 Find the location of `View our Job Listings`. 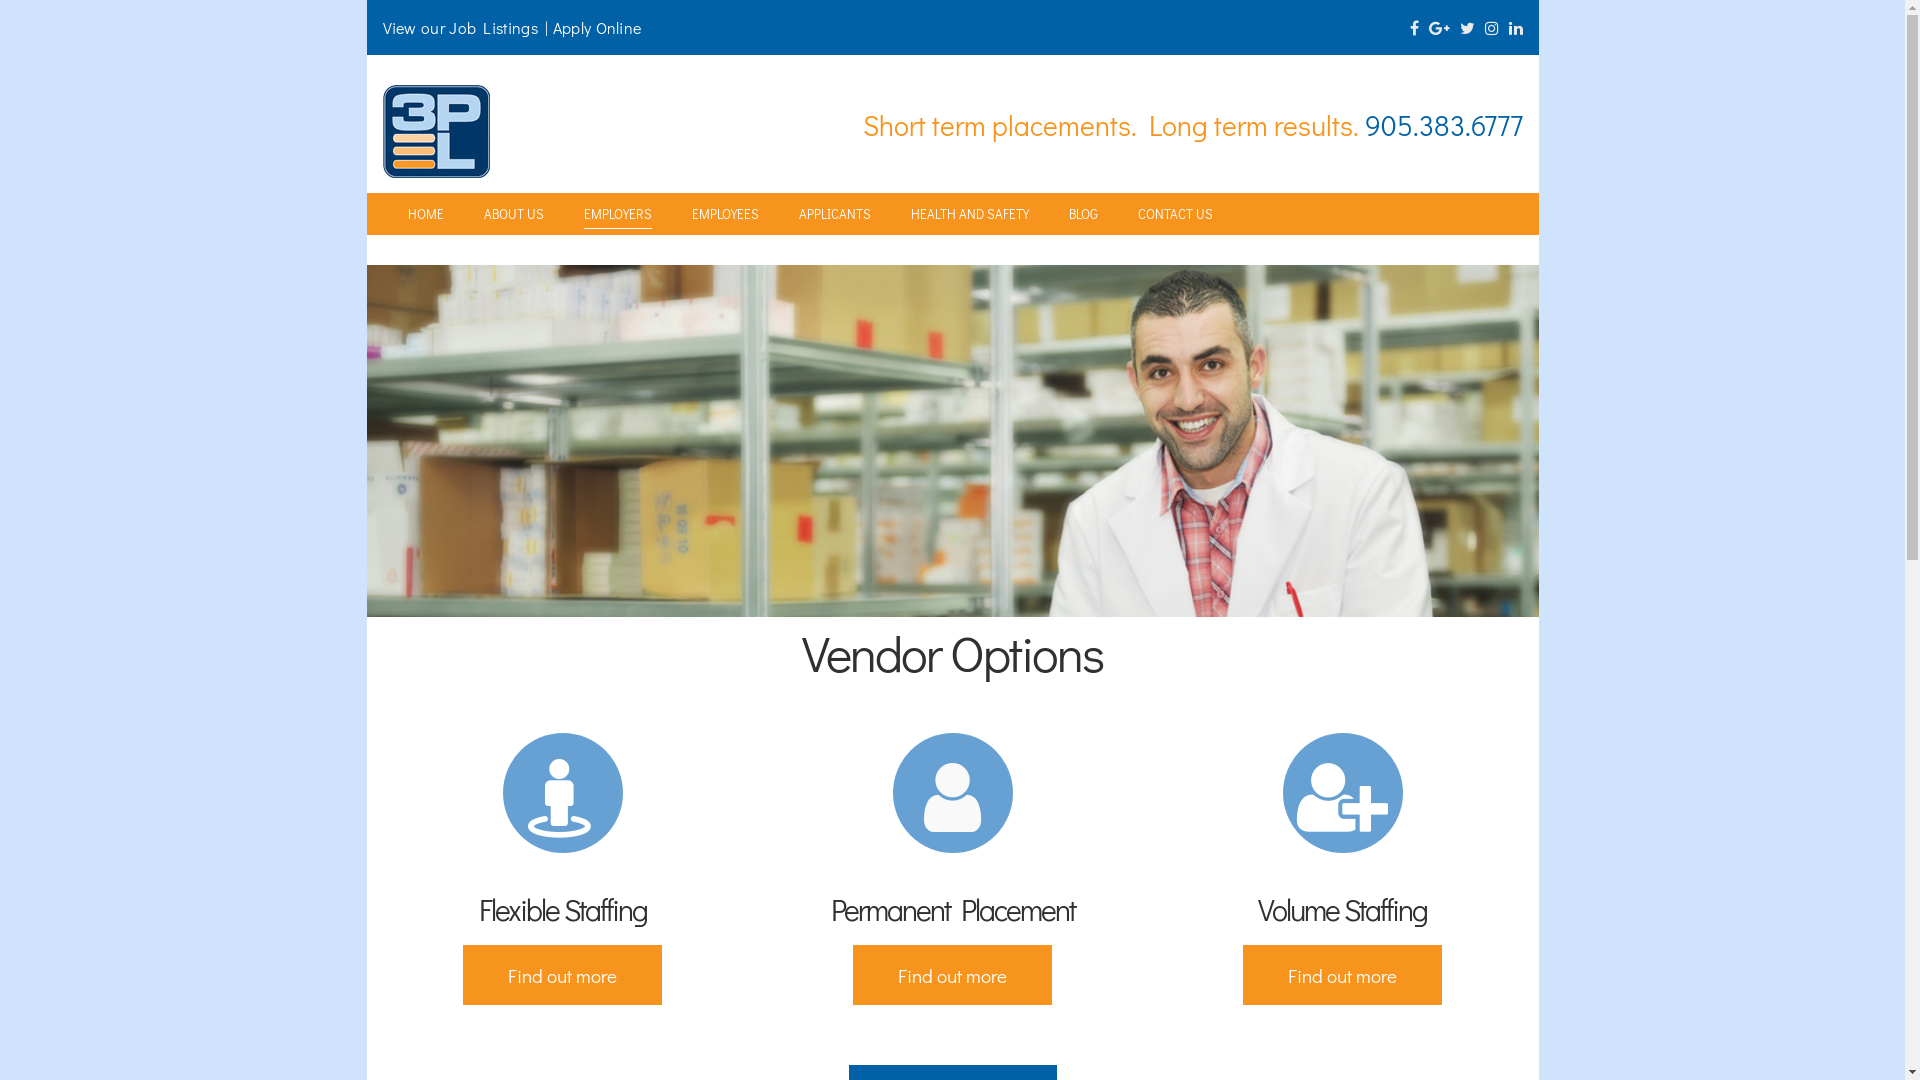

View our Job Listings is located at coordinates (460, 28).